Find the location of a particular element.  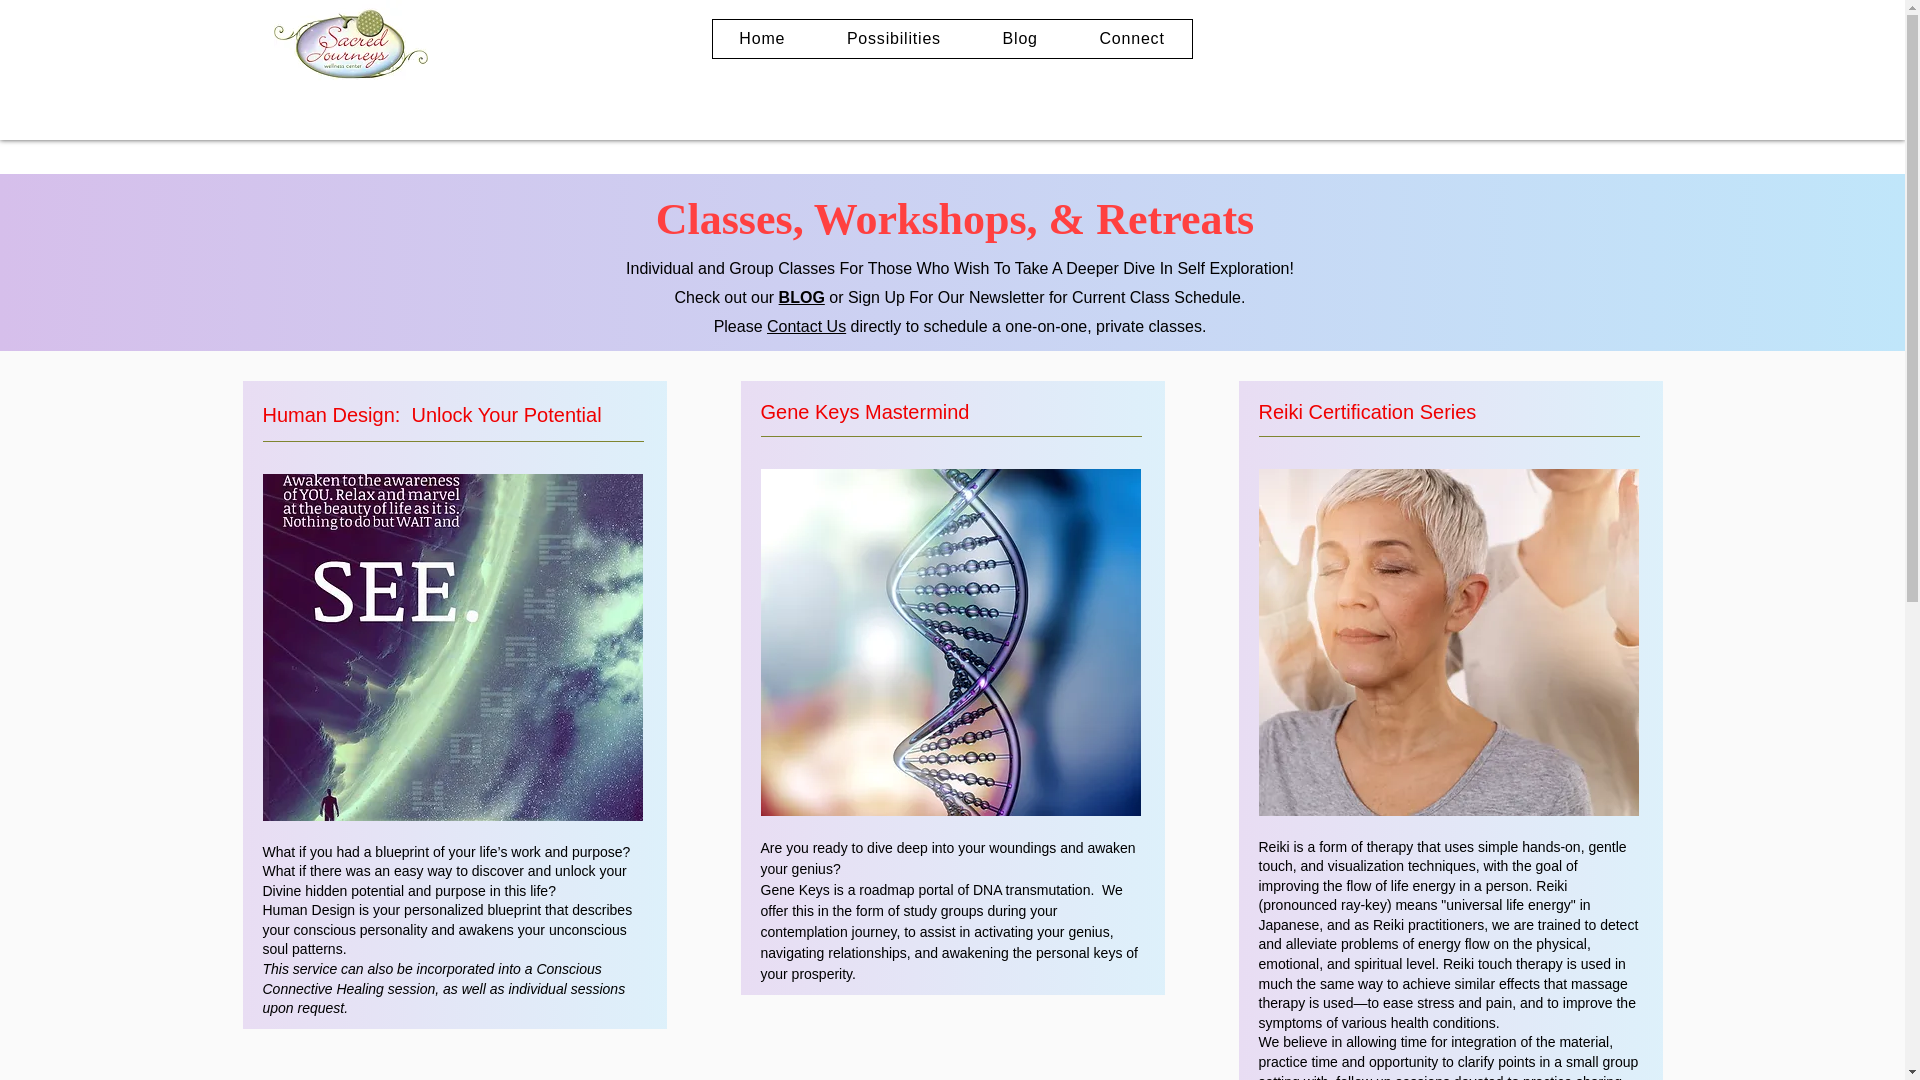

Blog is located at coordinates (1020, 39).